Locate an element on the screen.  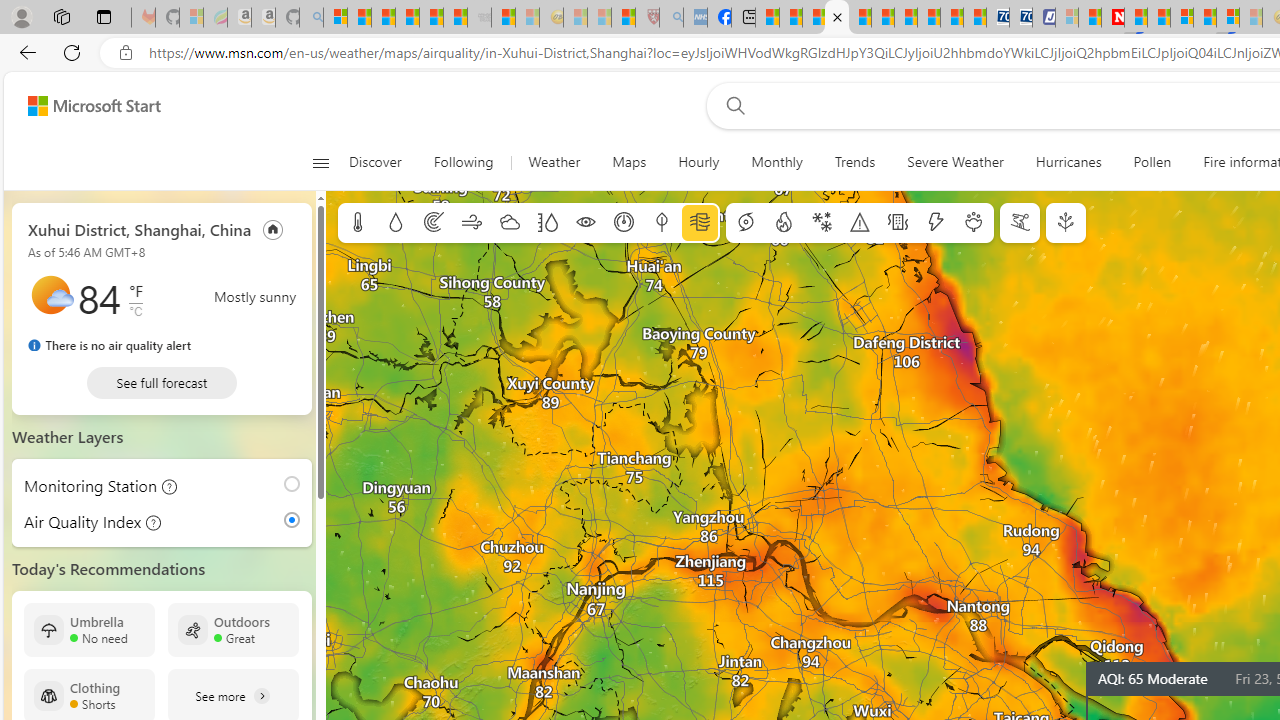
Trusted Community Engagement and Contributions | Guidelines is located at coordinates (1136, 18).